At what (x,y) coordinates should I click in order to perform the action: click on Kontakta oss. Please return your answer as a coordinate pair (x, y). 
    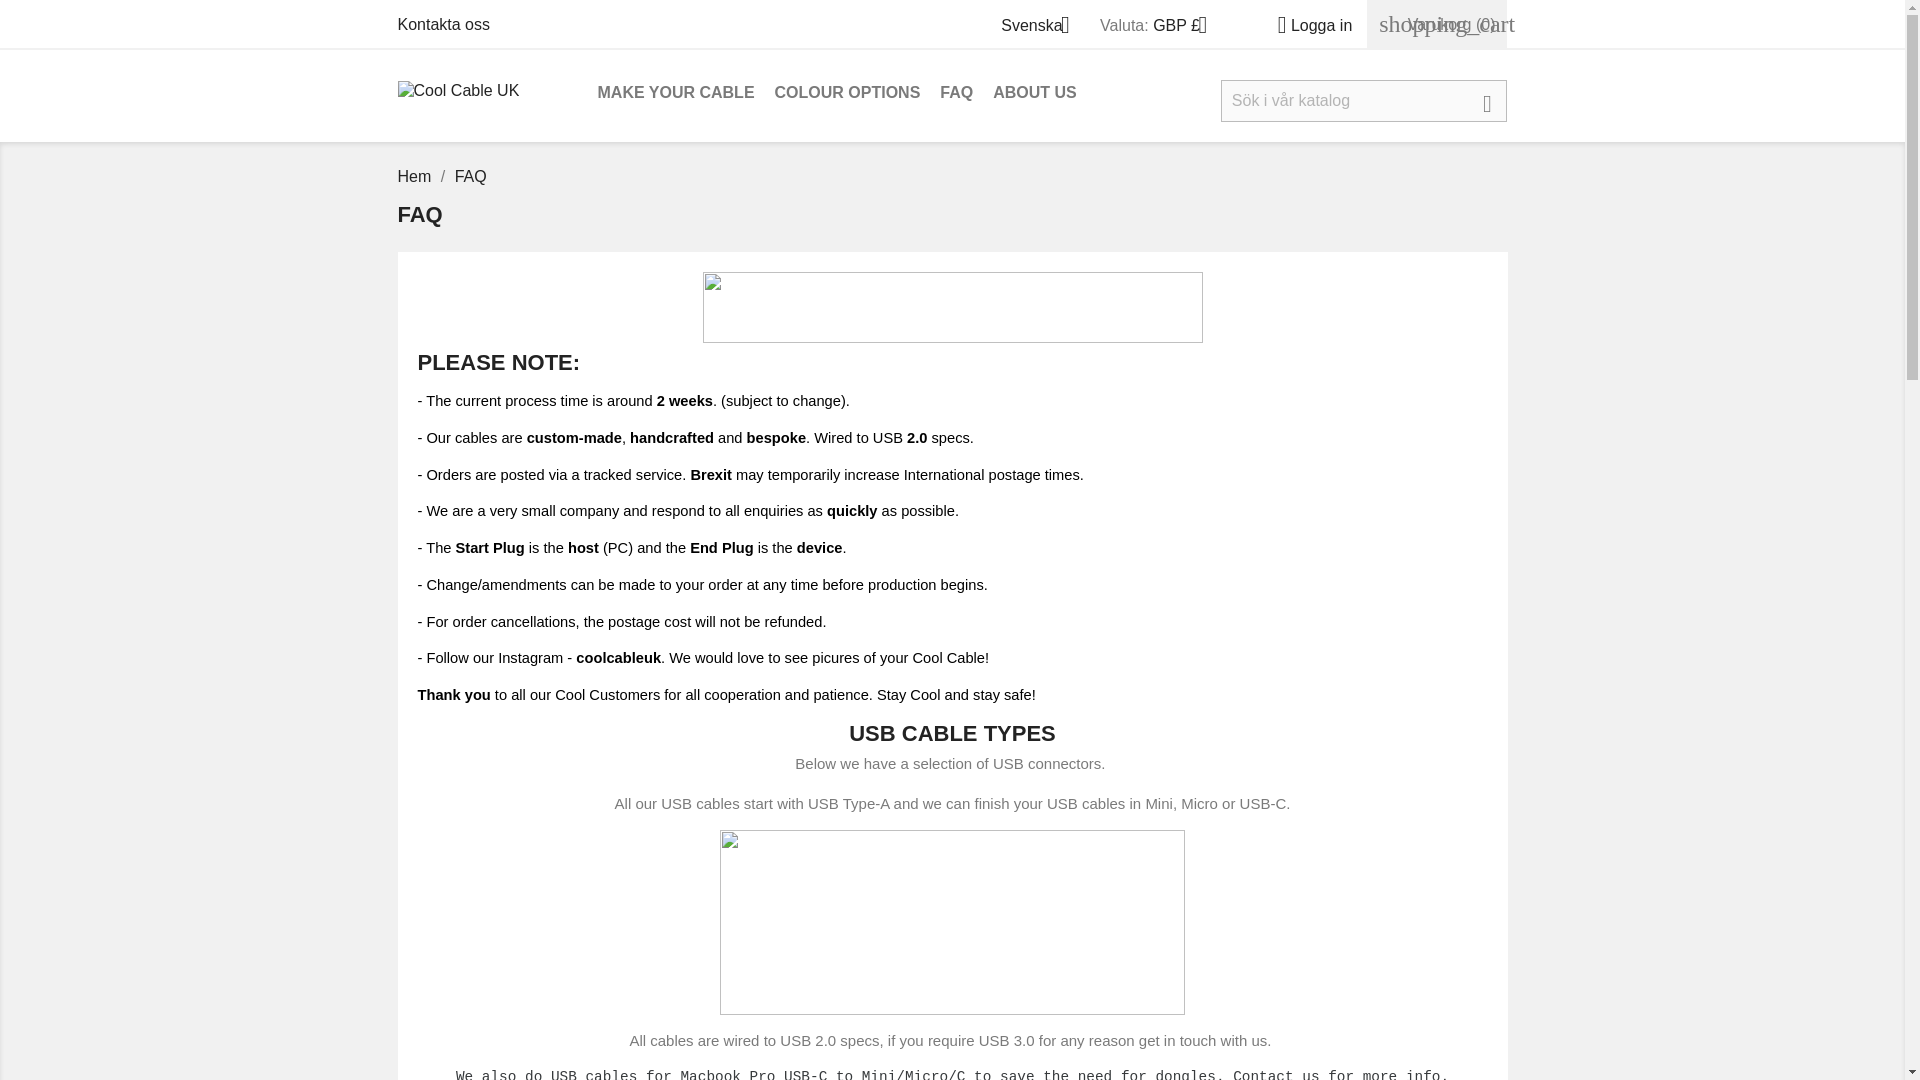
    Looking at the image, I should click on (444, 24).